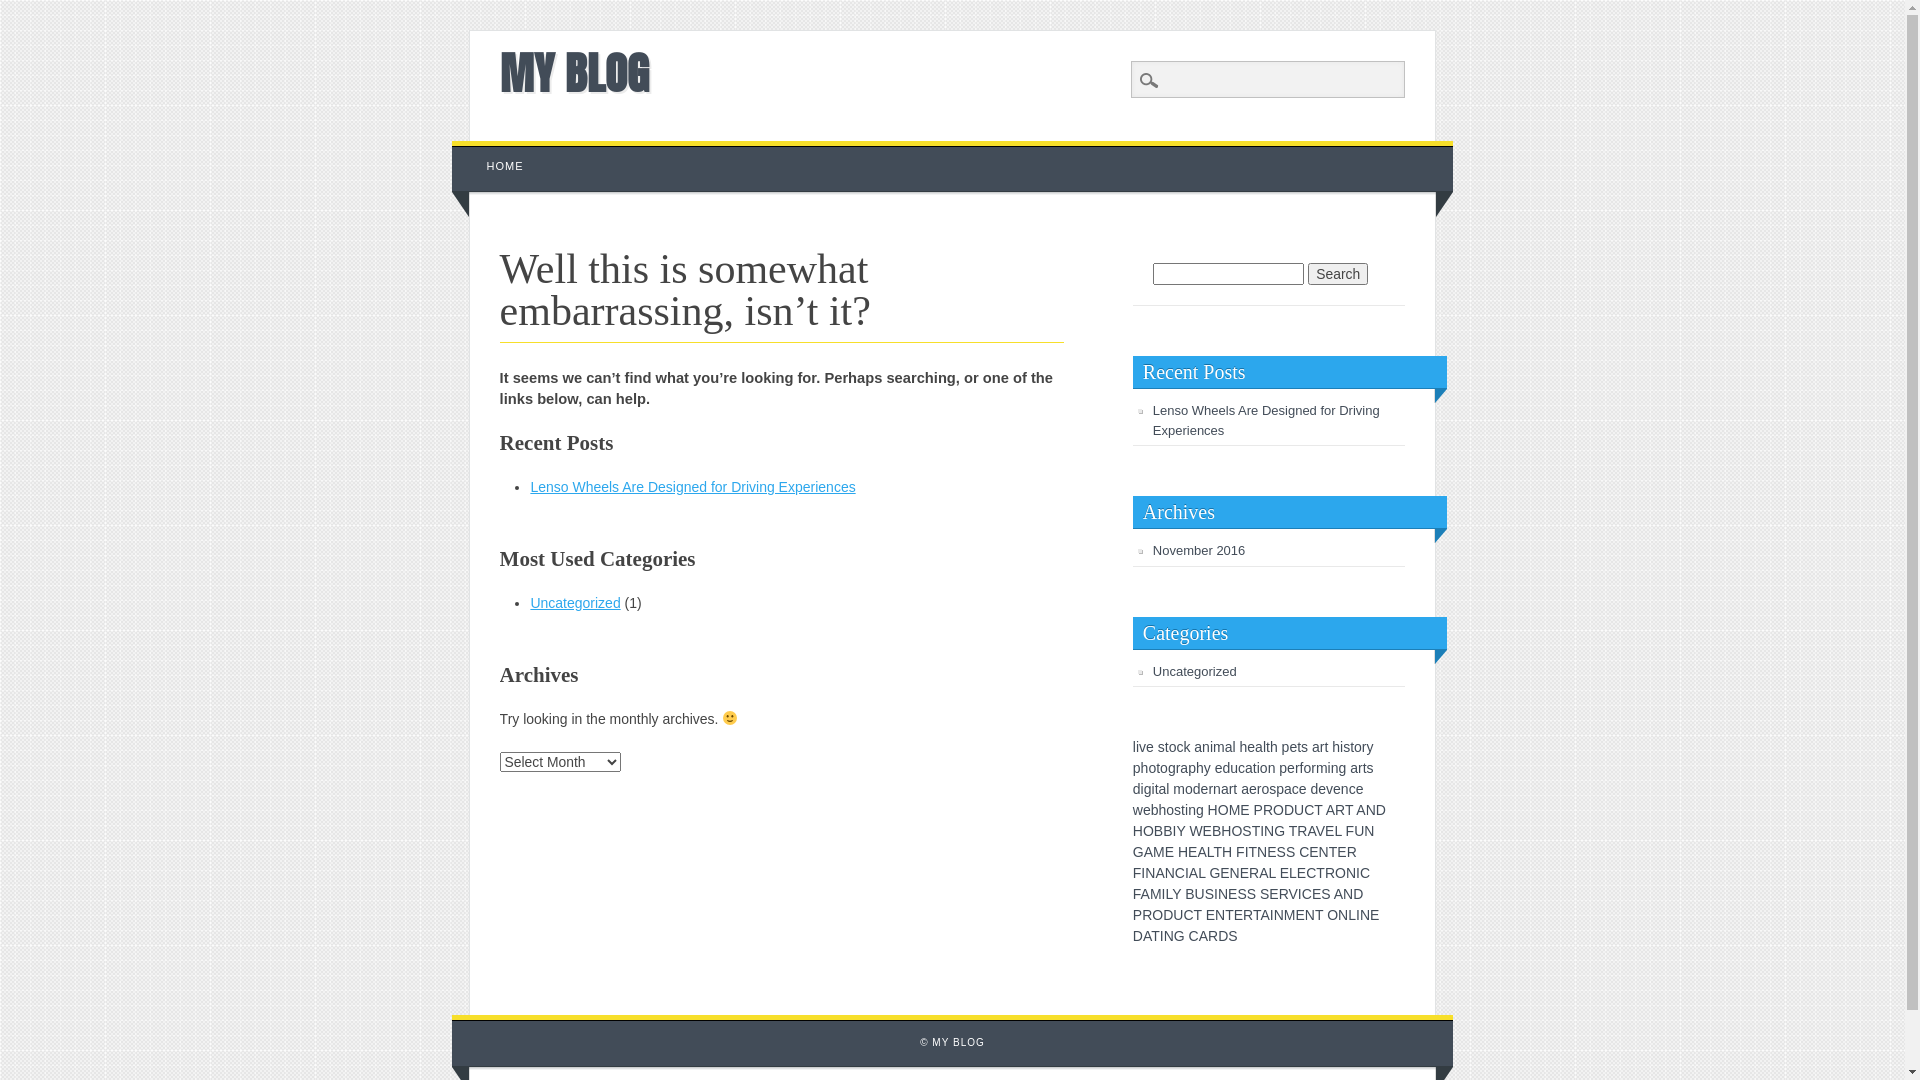  What do you see at coordinates (1296, 789) in the screenshot?
I see `c` at bounding box center [1296, 789].